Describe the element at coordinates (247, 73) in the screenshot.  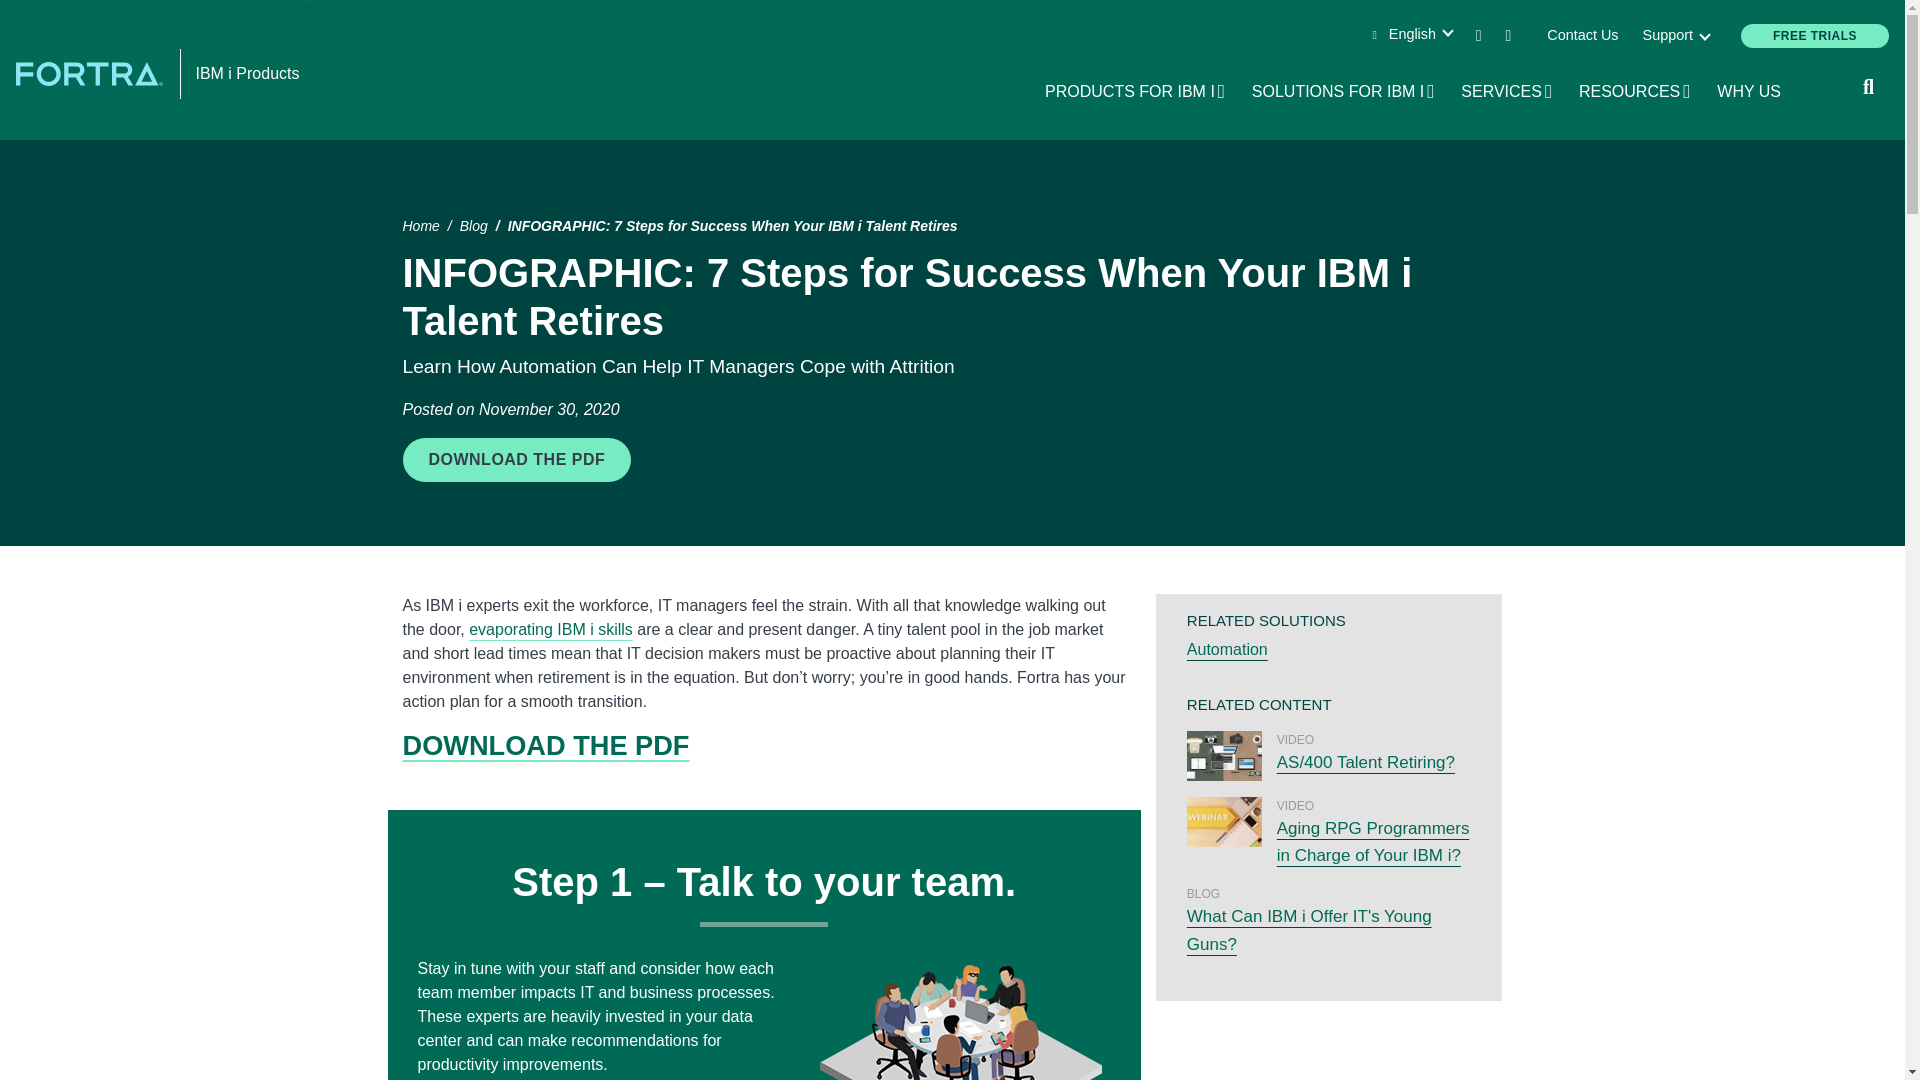
I see `Support` at that location.